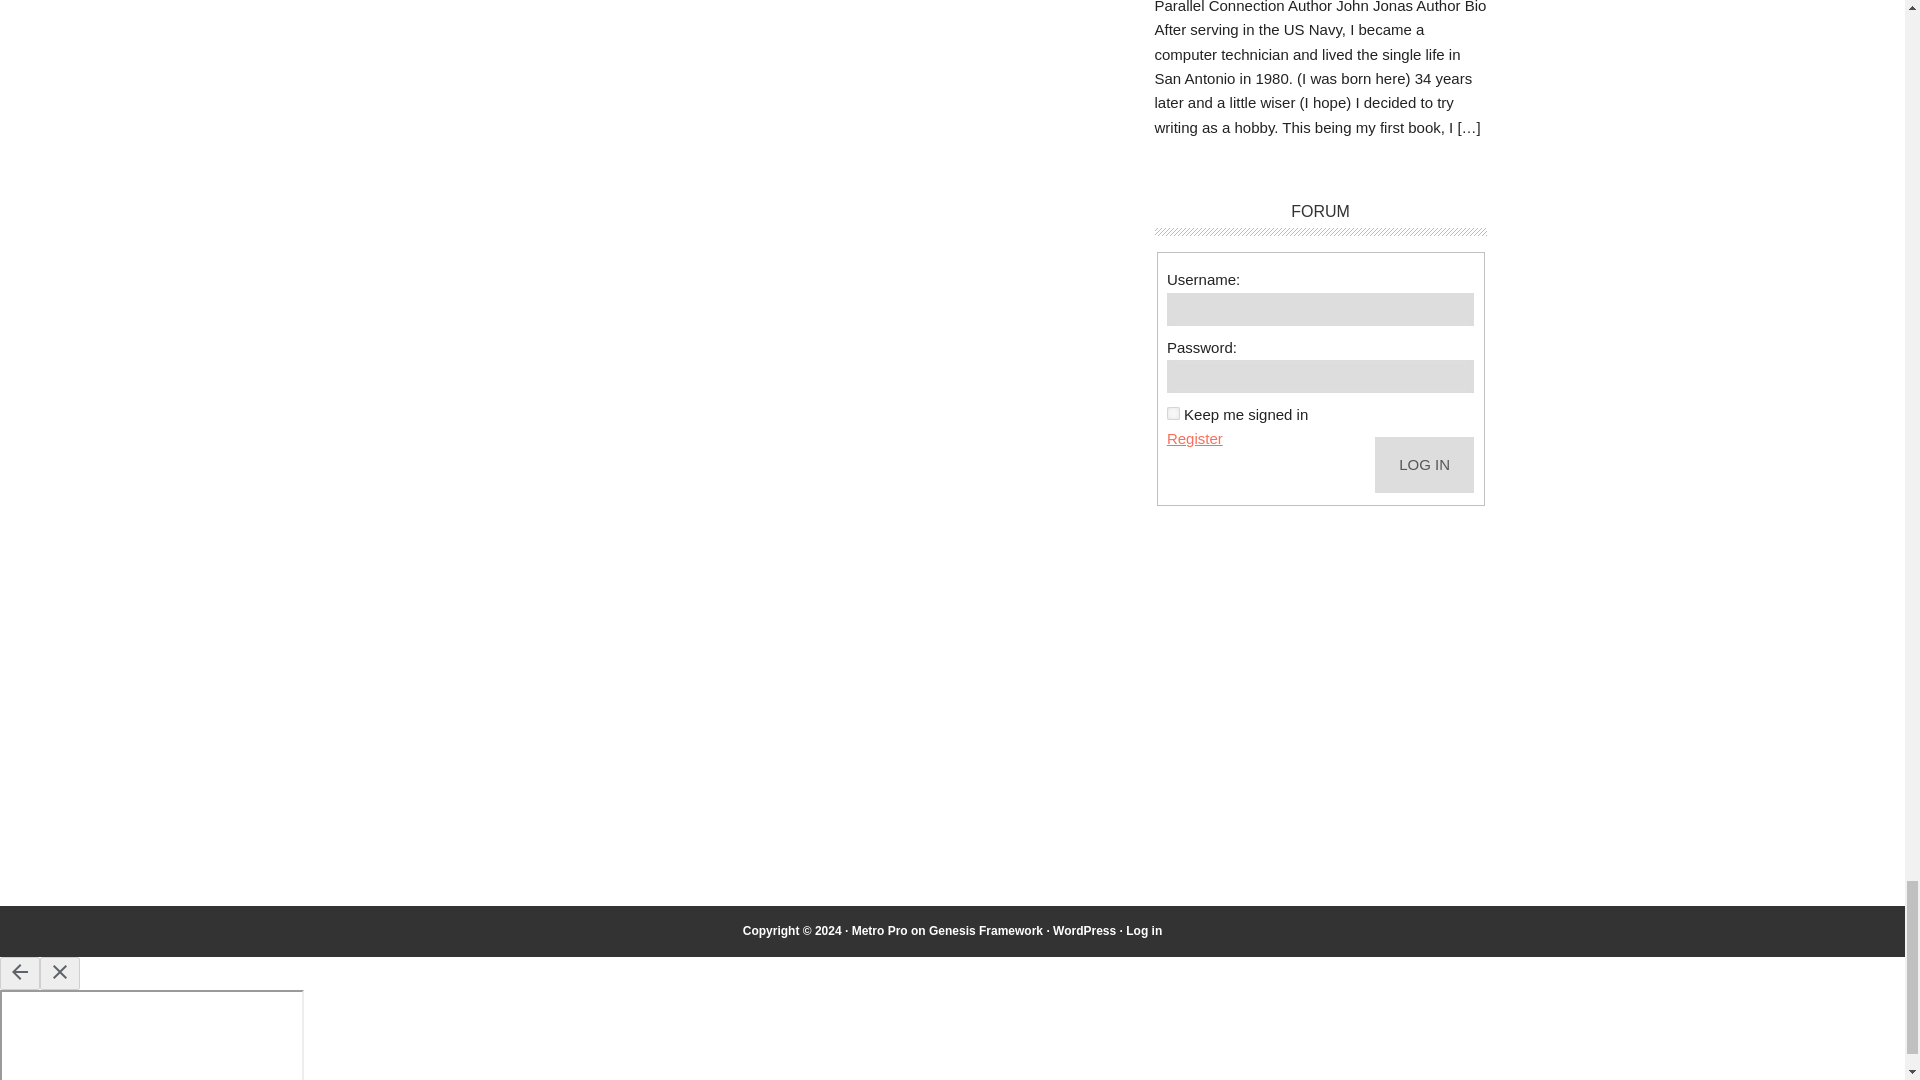 The image size is (1920, 1080). Describe the element at coordinates (1195, 438) in the screenshot. I see `Register` at that location.